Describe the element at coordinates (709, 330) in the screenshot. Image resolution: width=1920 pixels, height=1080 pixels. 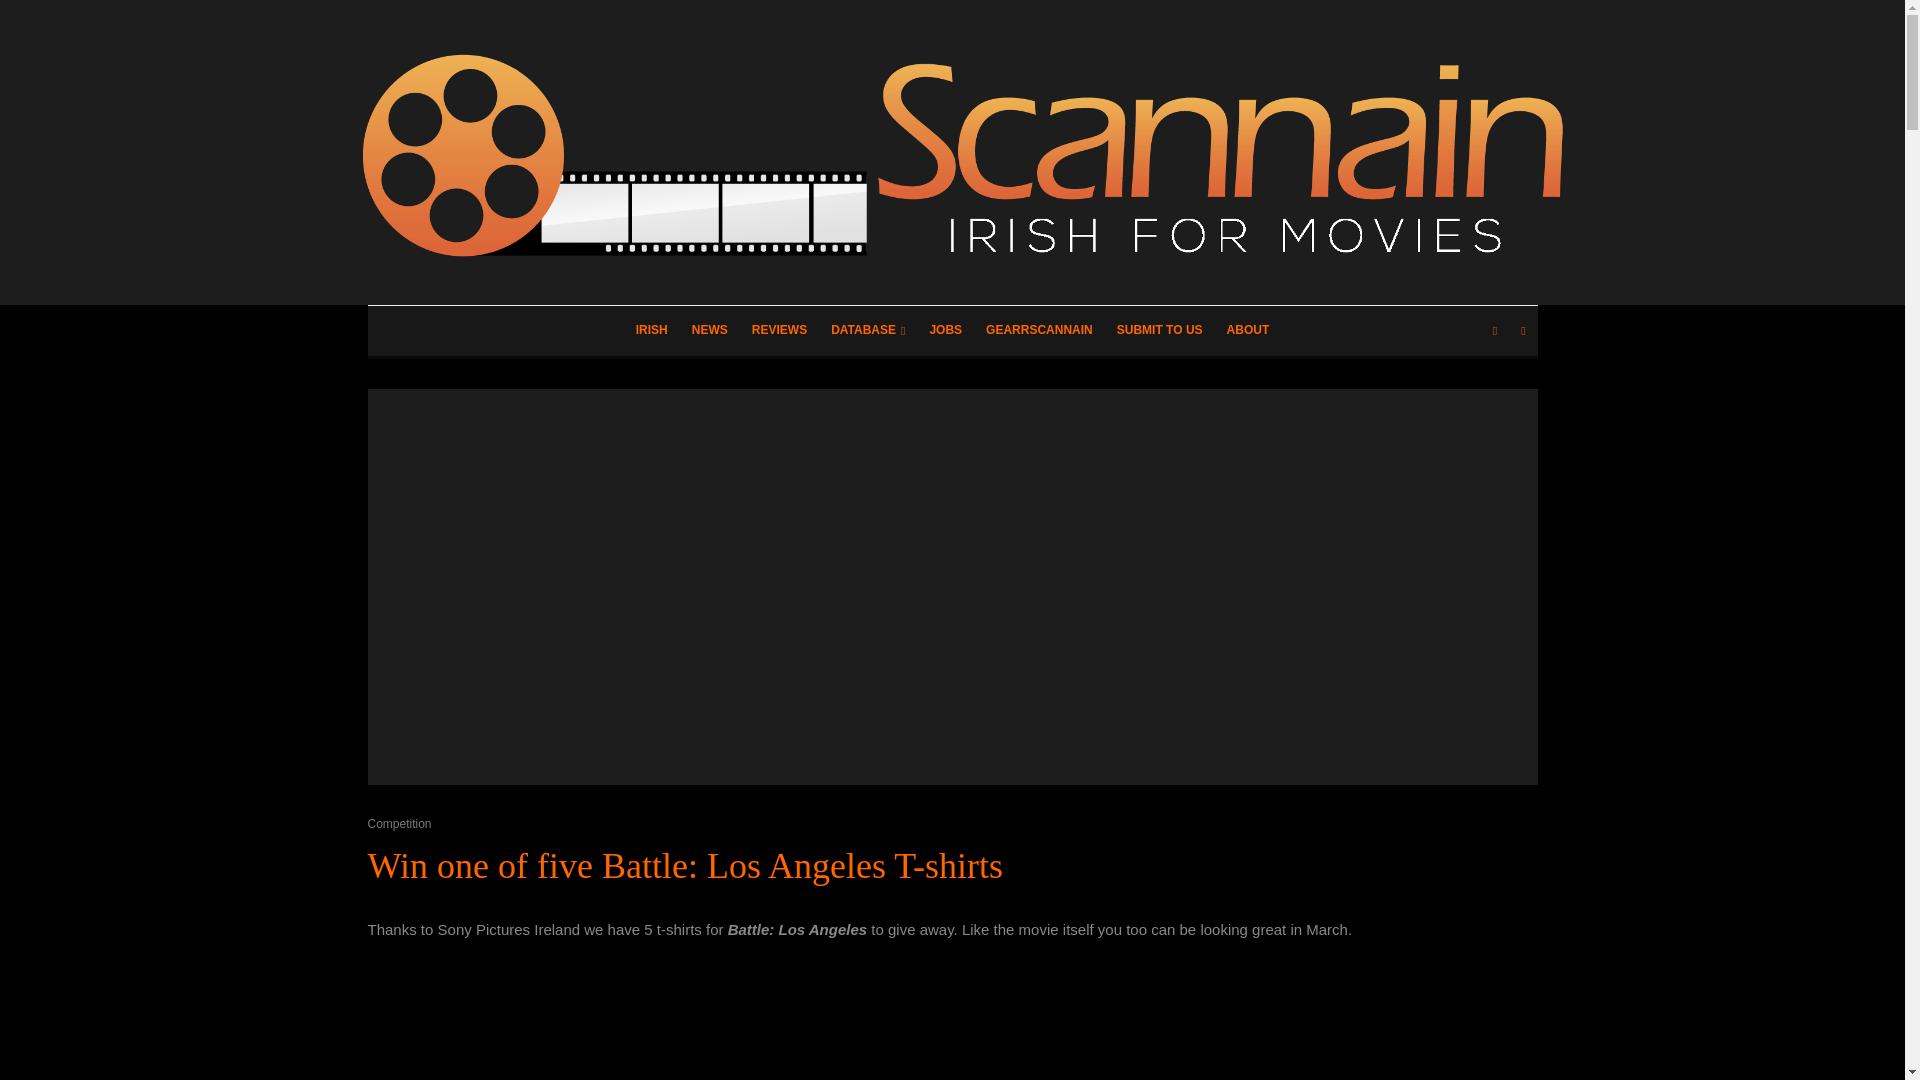
I see `NEWS` at that location.